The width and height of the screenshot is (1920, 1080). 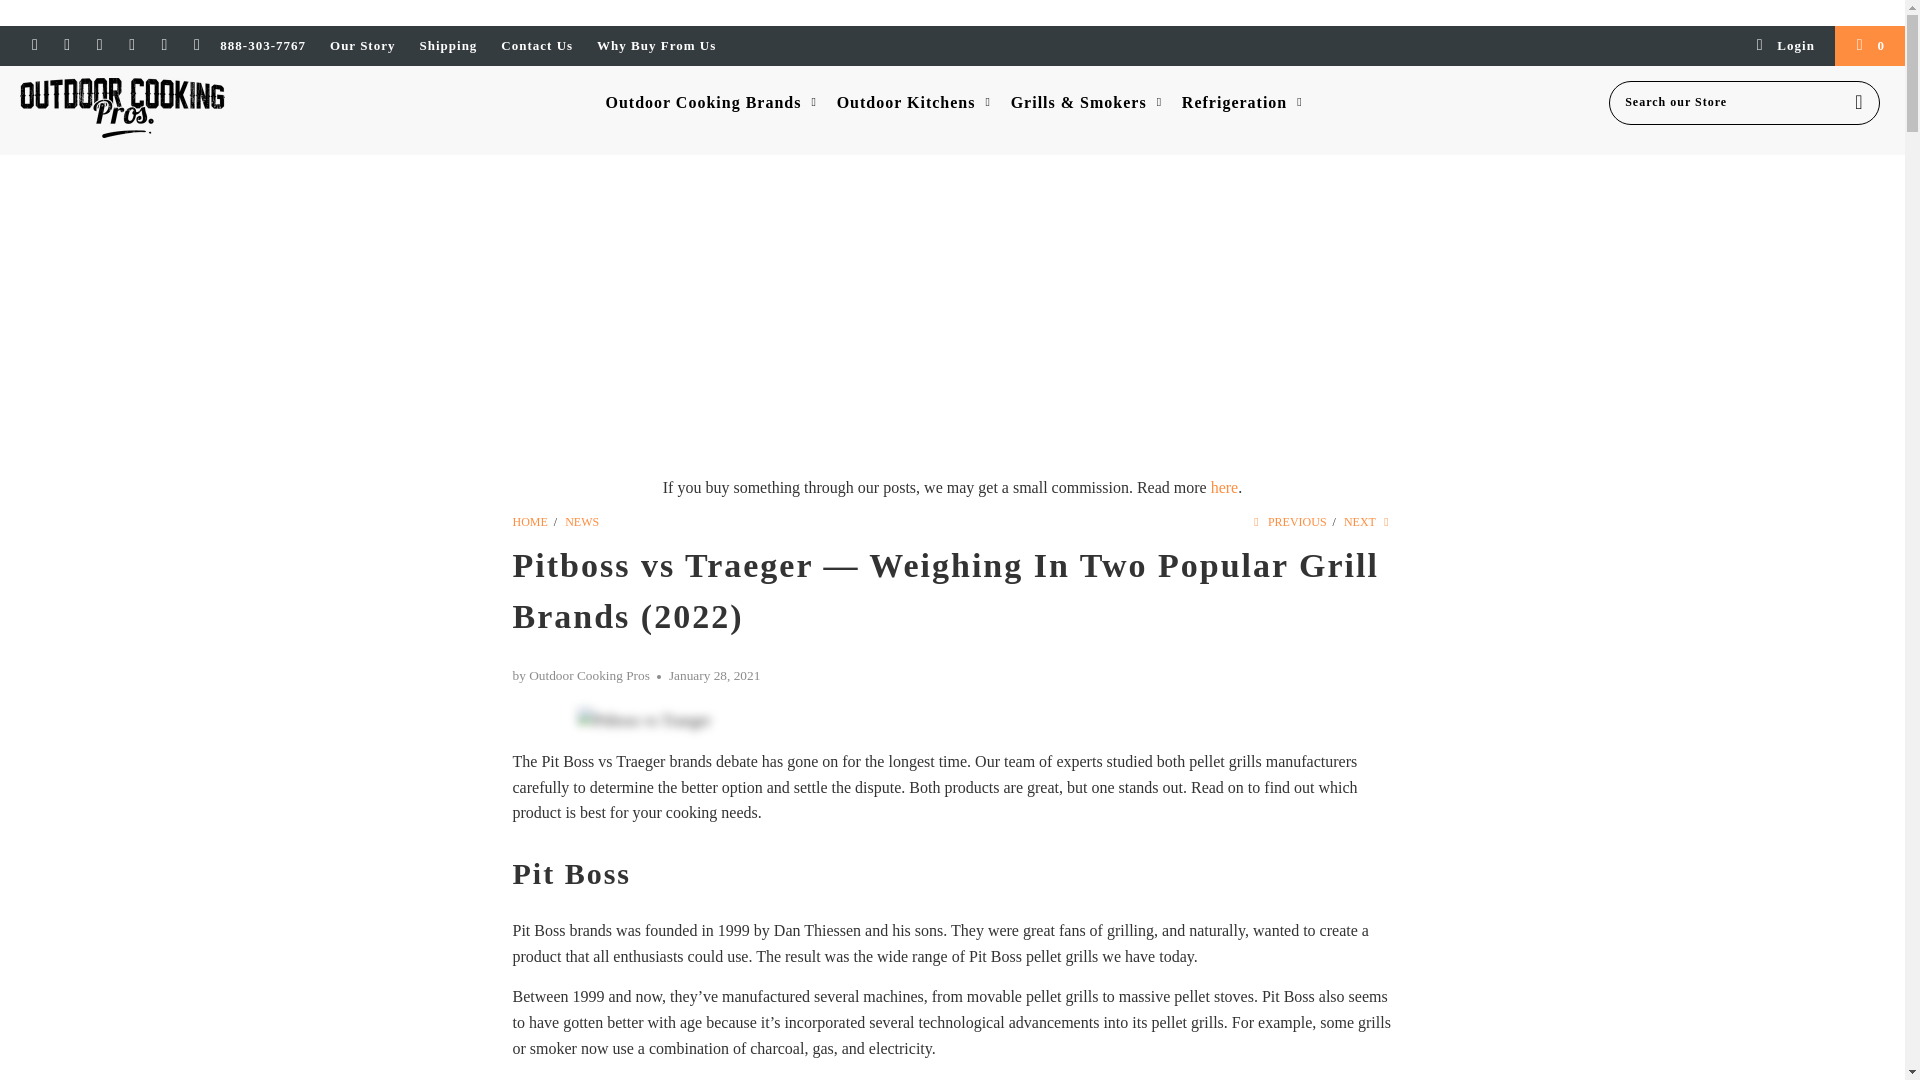 What do you see at coordinates (98, 44) in the screenshot?
I see `Outdoor Cooking Pros on Pinterest` at bounding box center [98, 44].